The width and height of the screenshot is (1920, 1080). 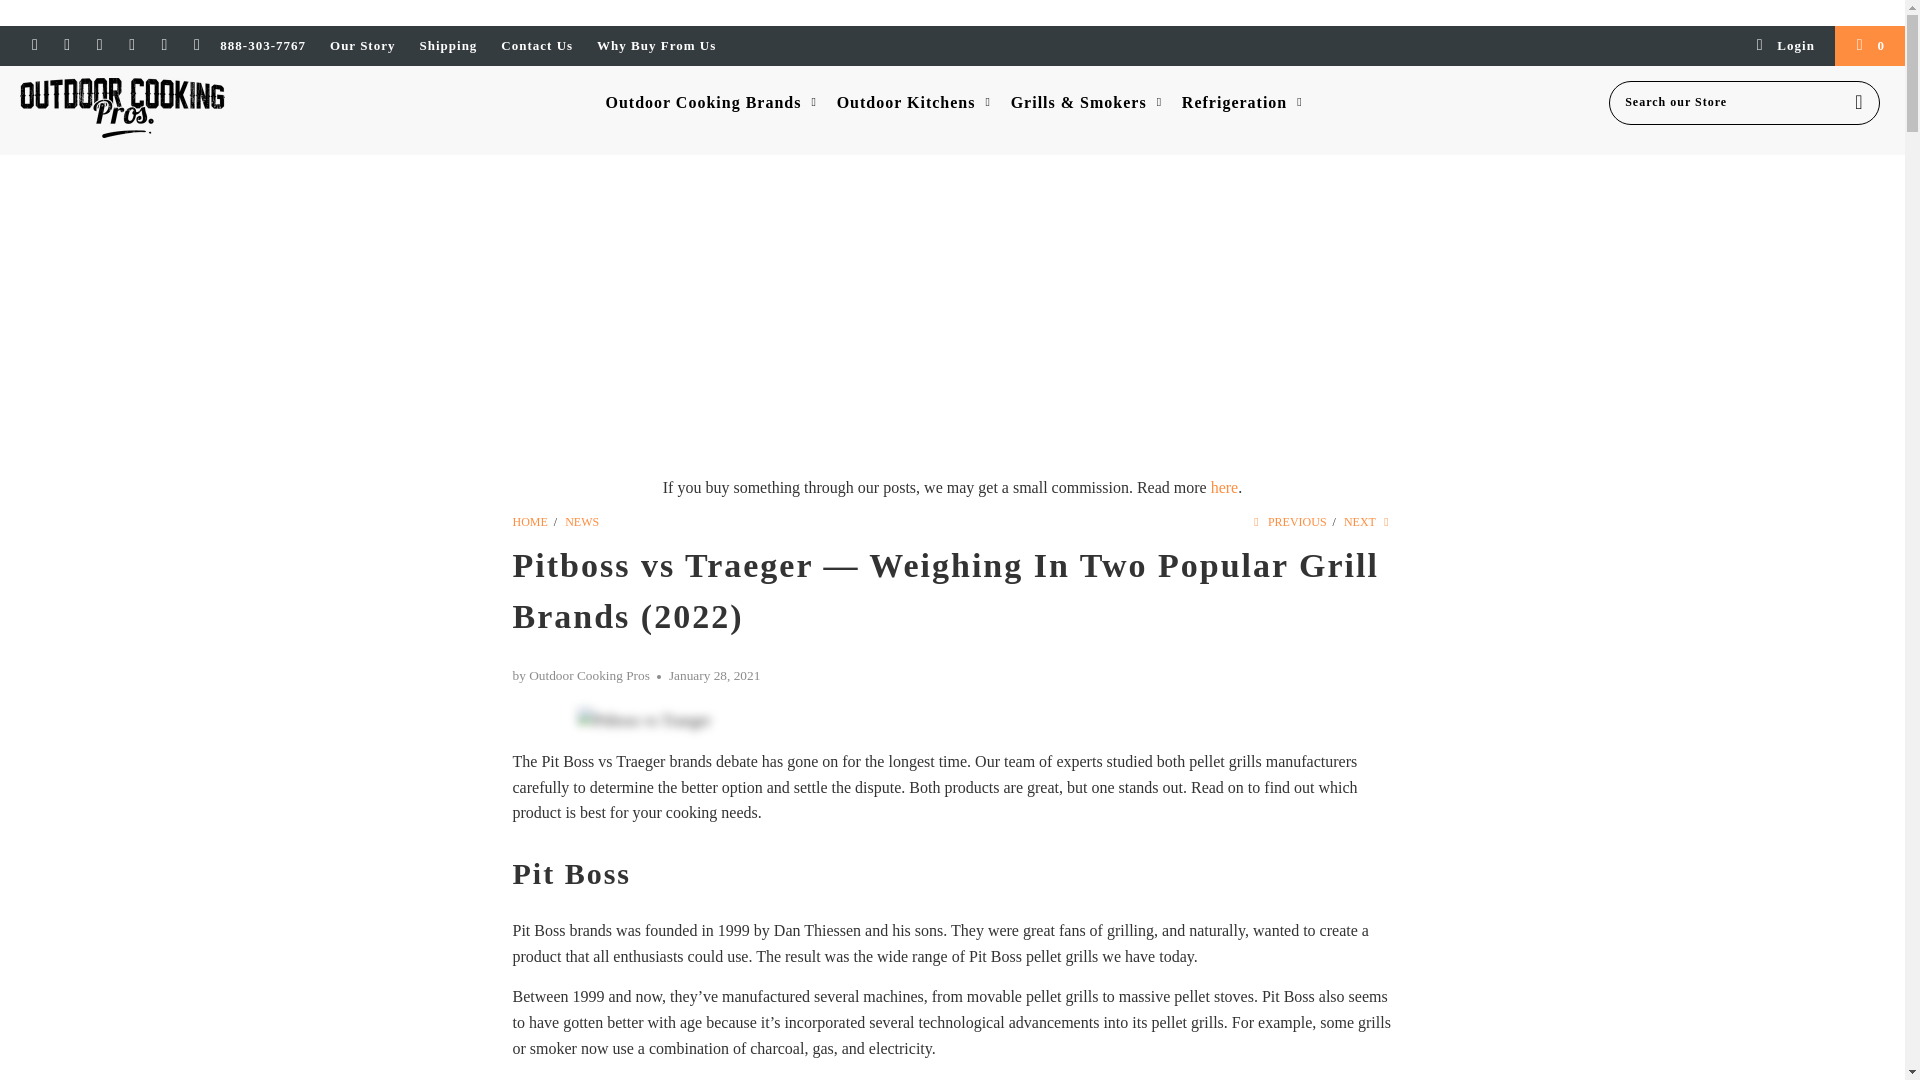 What do you see at coordinates (98, 44) in the screenshot?
I see `Outdoor Cooking Pros on Pinterest` at bounding box center [98, 44].